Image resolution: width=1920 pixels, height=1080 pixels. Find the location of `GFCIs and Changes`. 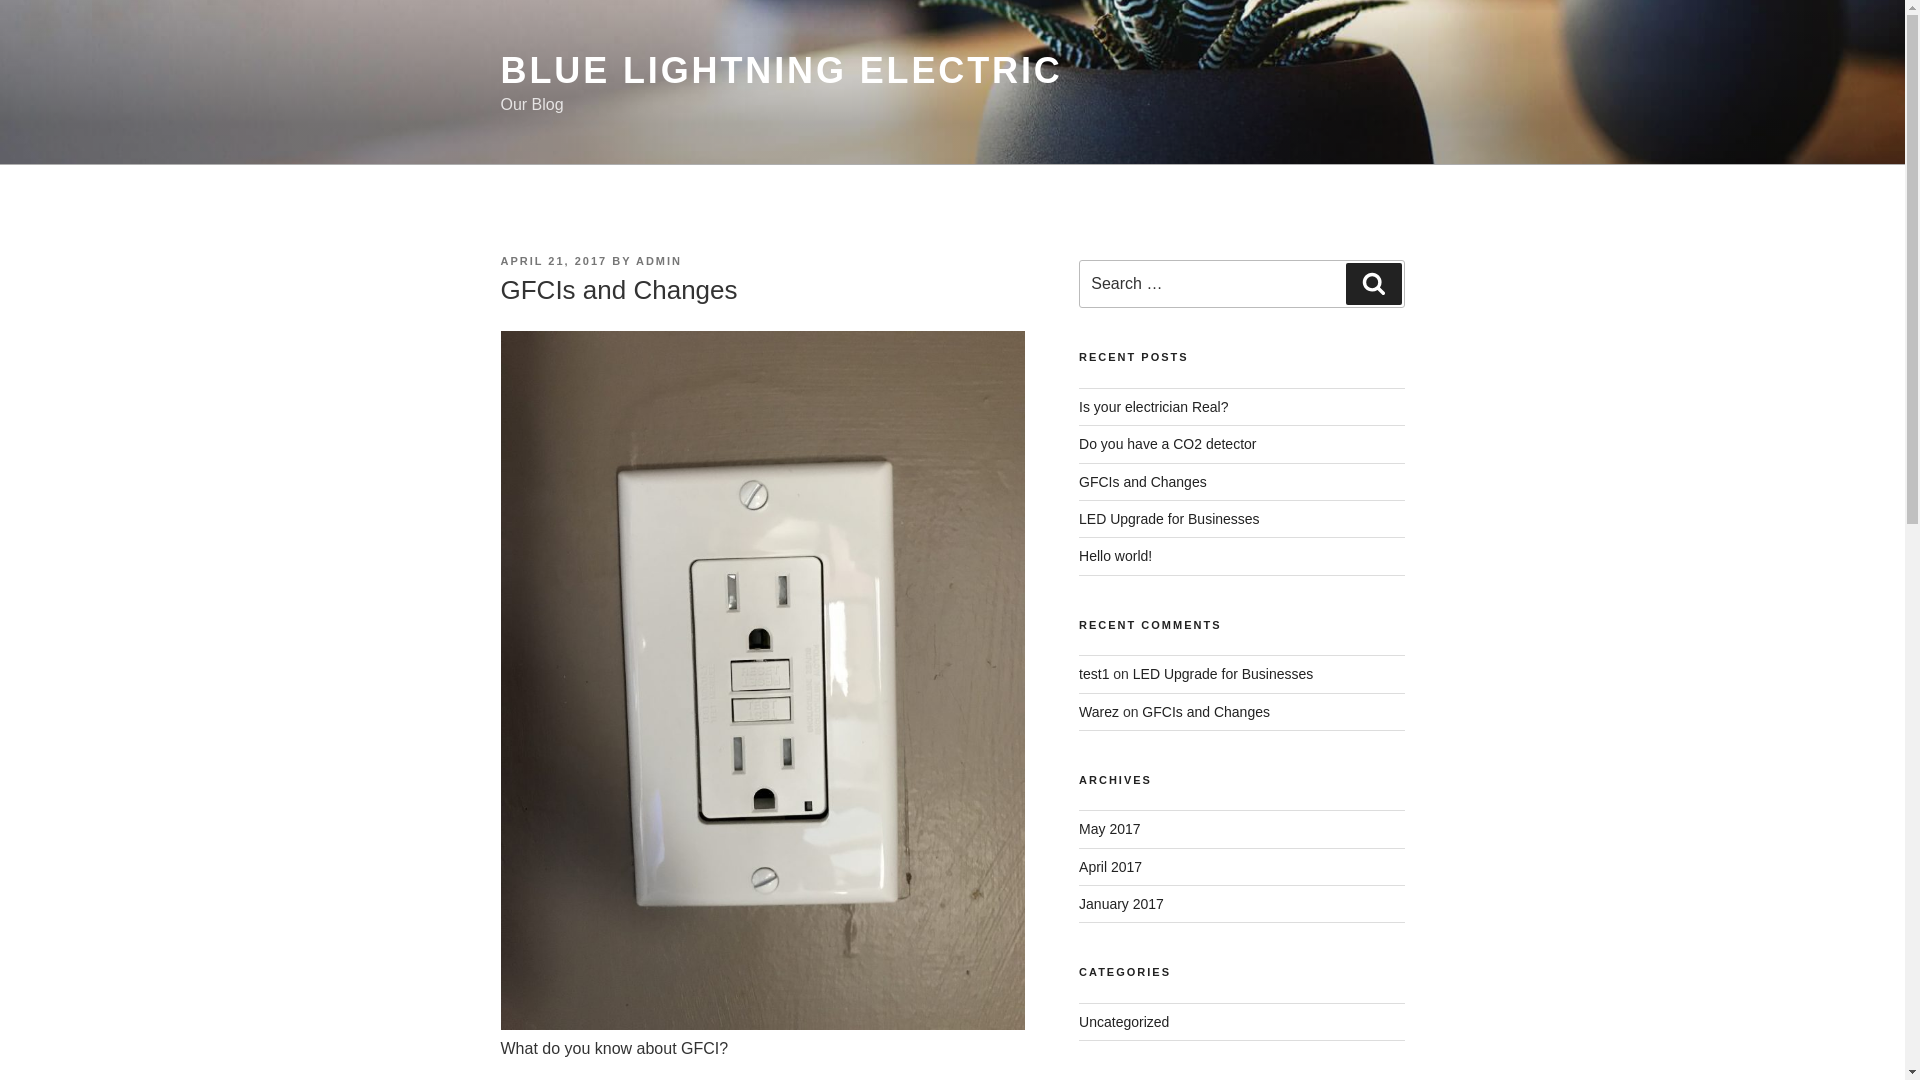

GFCIs and Changes is located at coordinates (1143, 482).